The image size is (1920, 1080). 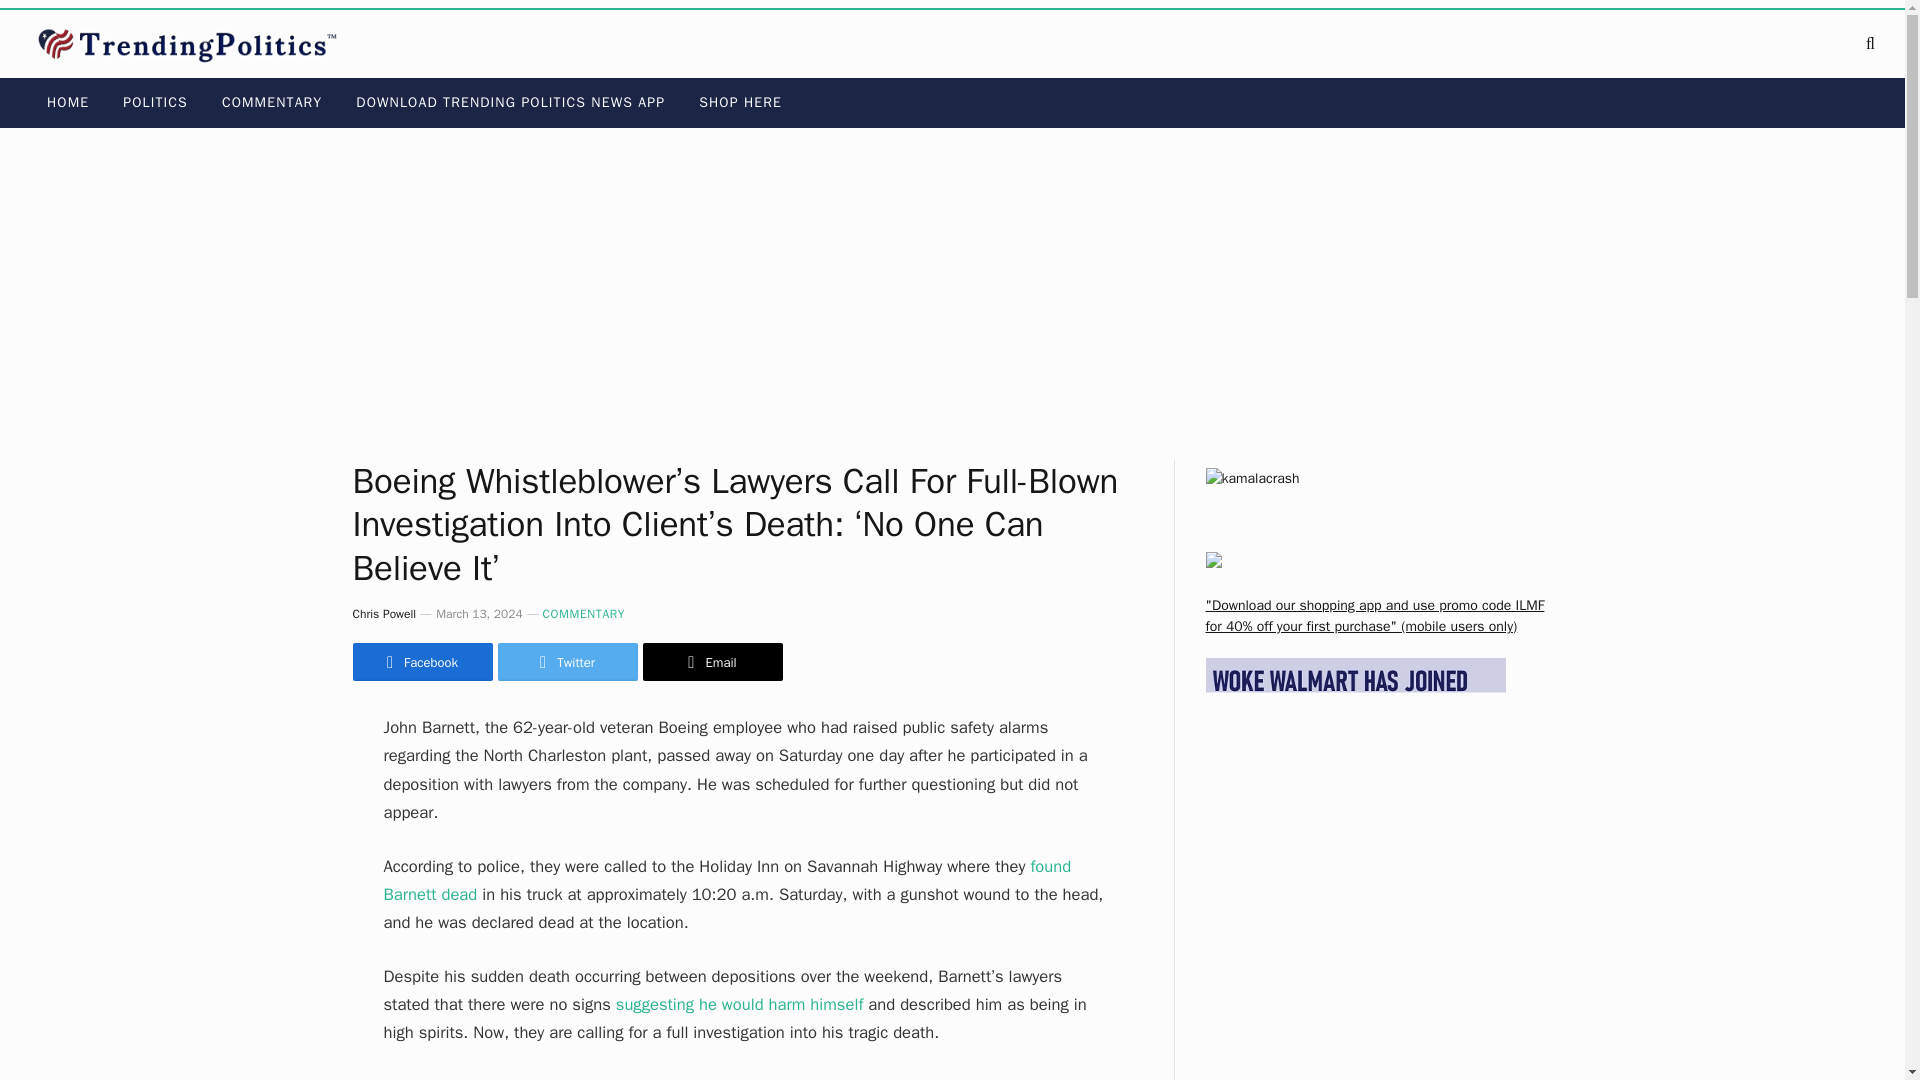 I want to click on suggesting he would harm himself, so click(x=740, y=1004).